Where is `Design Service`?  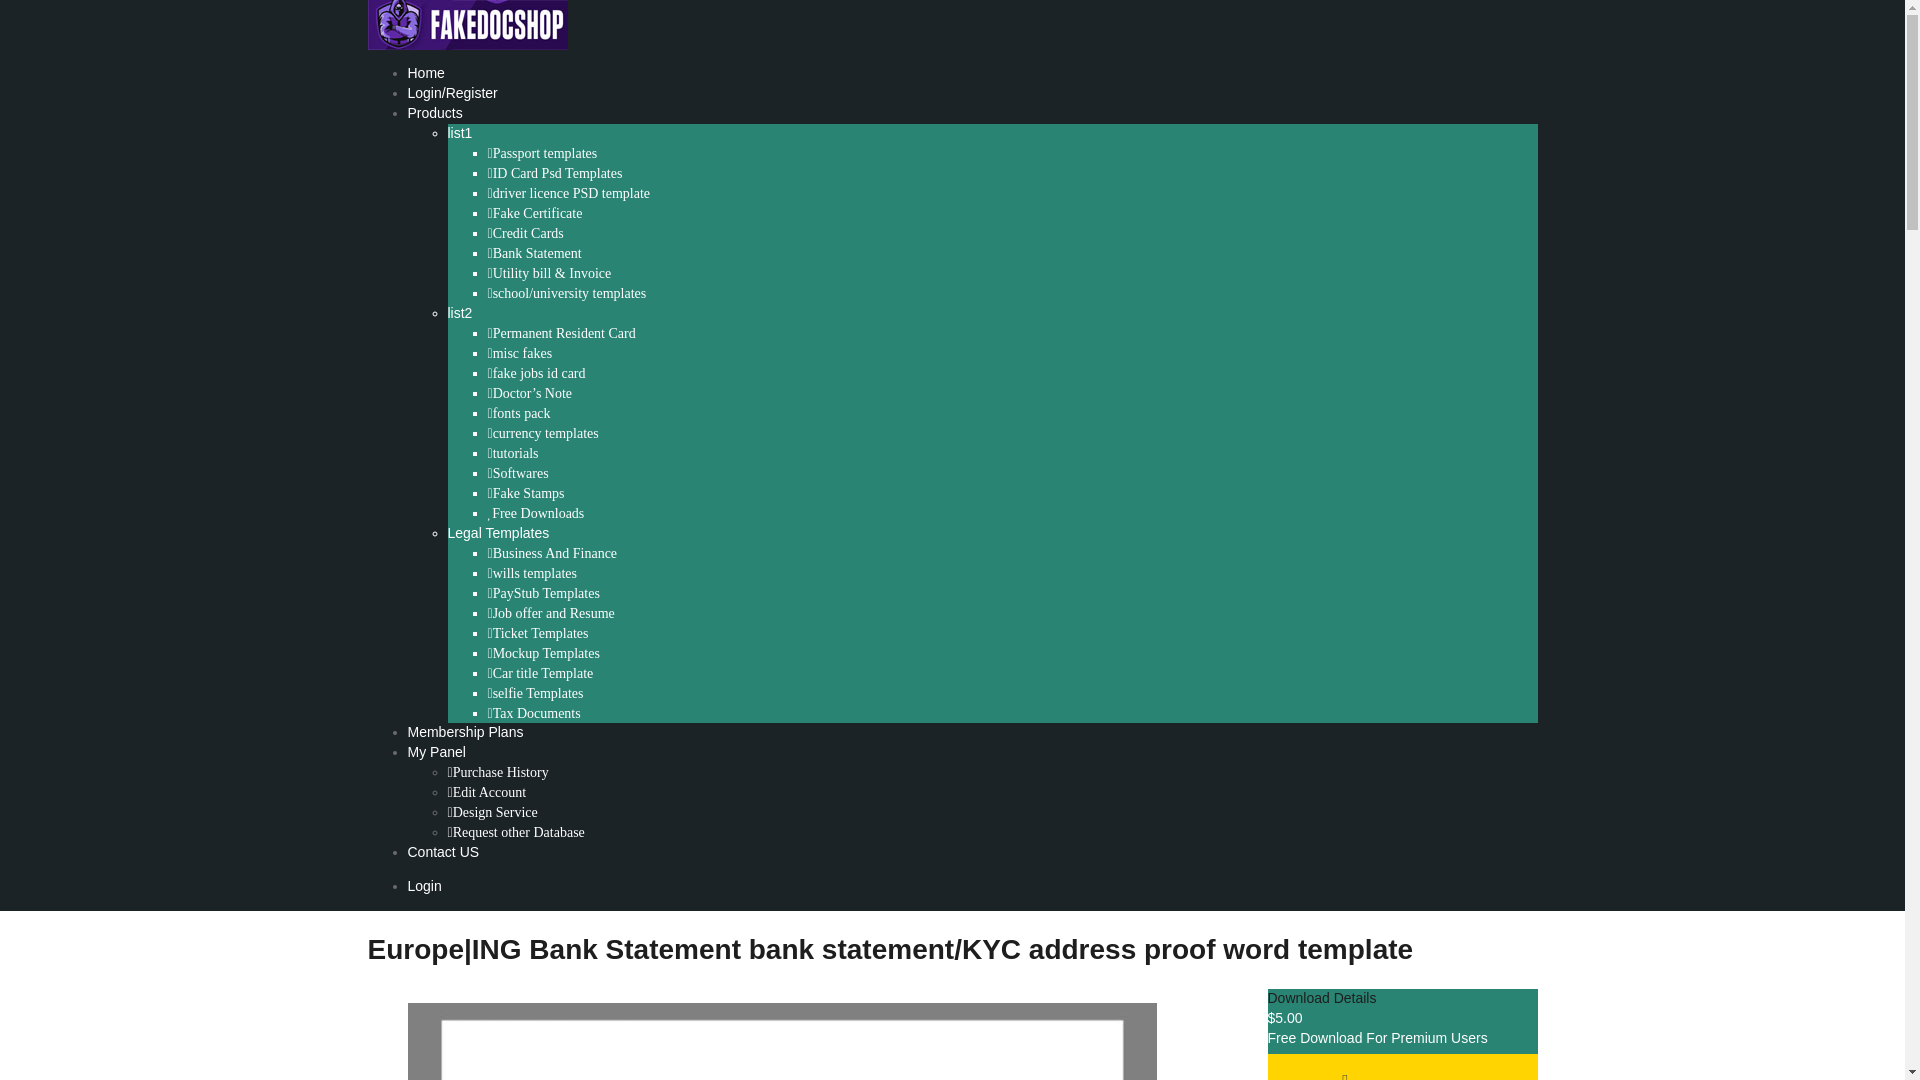
Design Service is located at coordinates (492, 812).